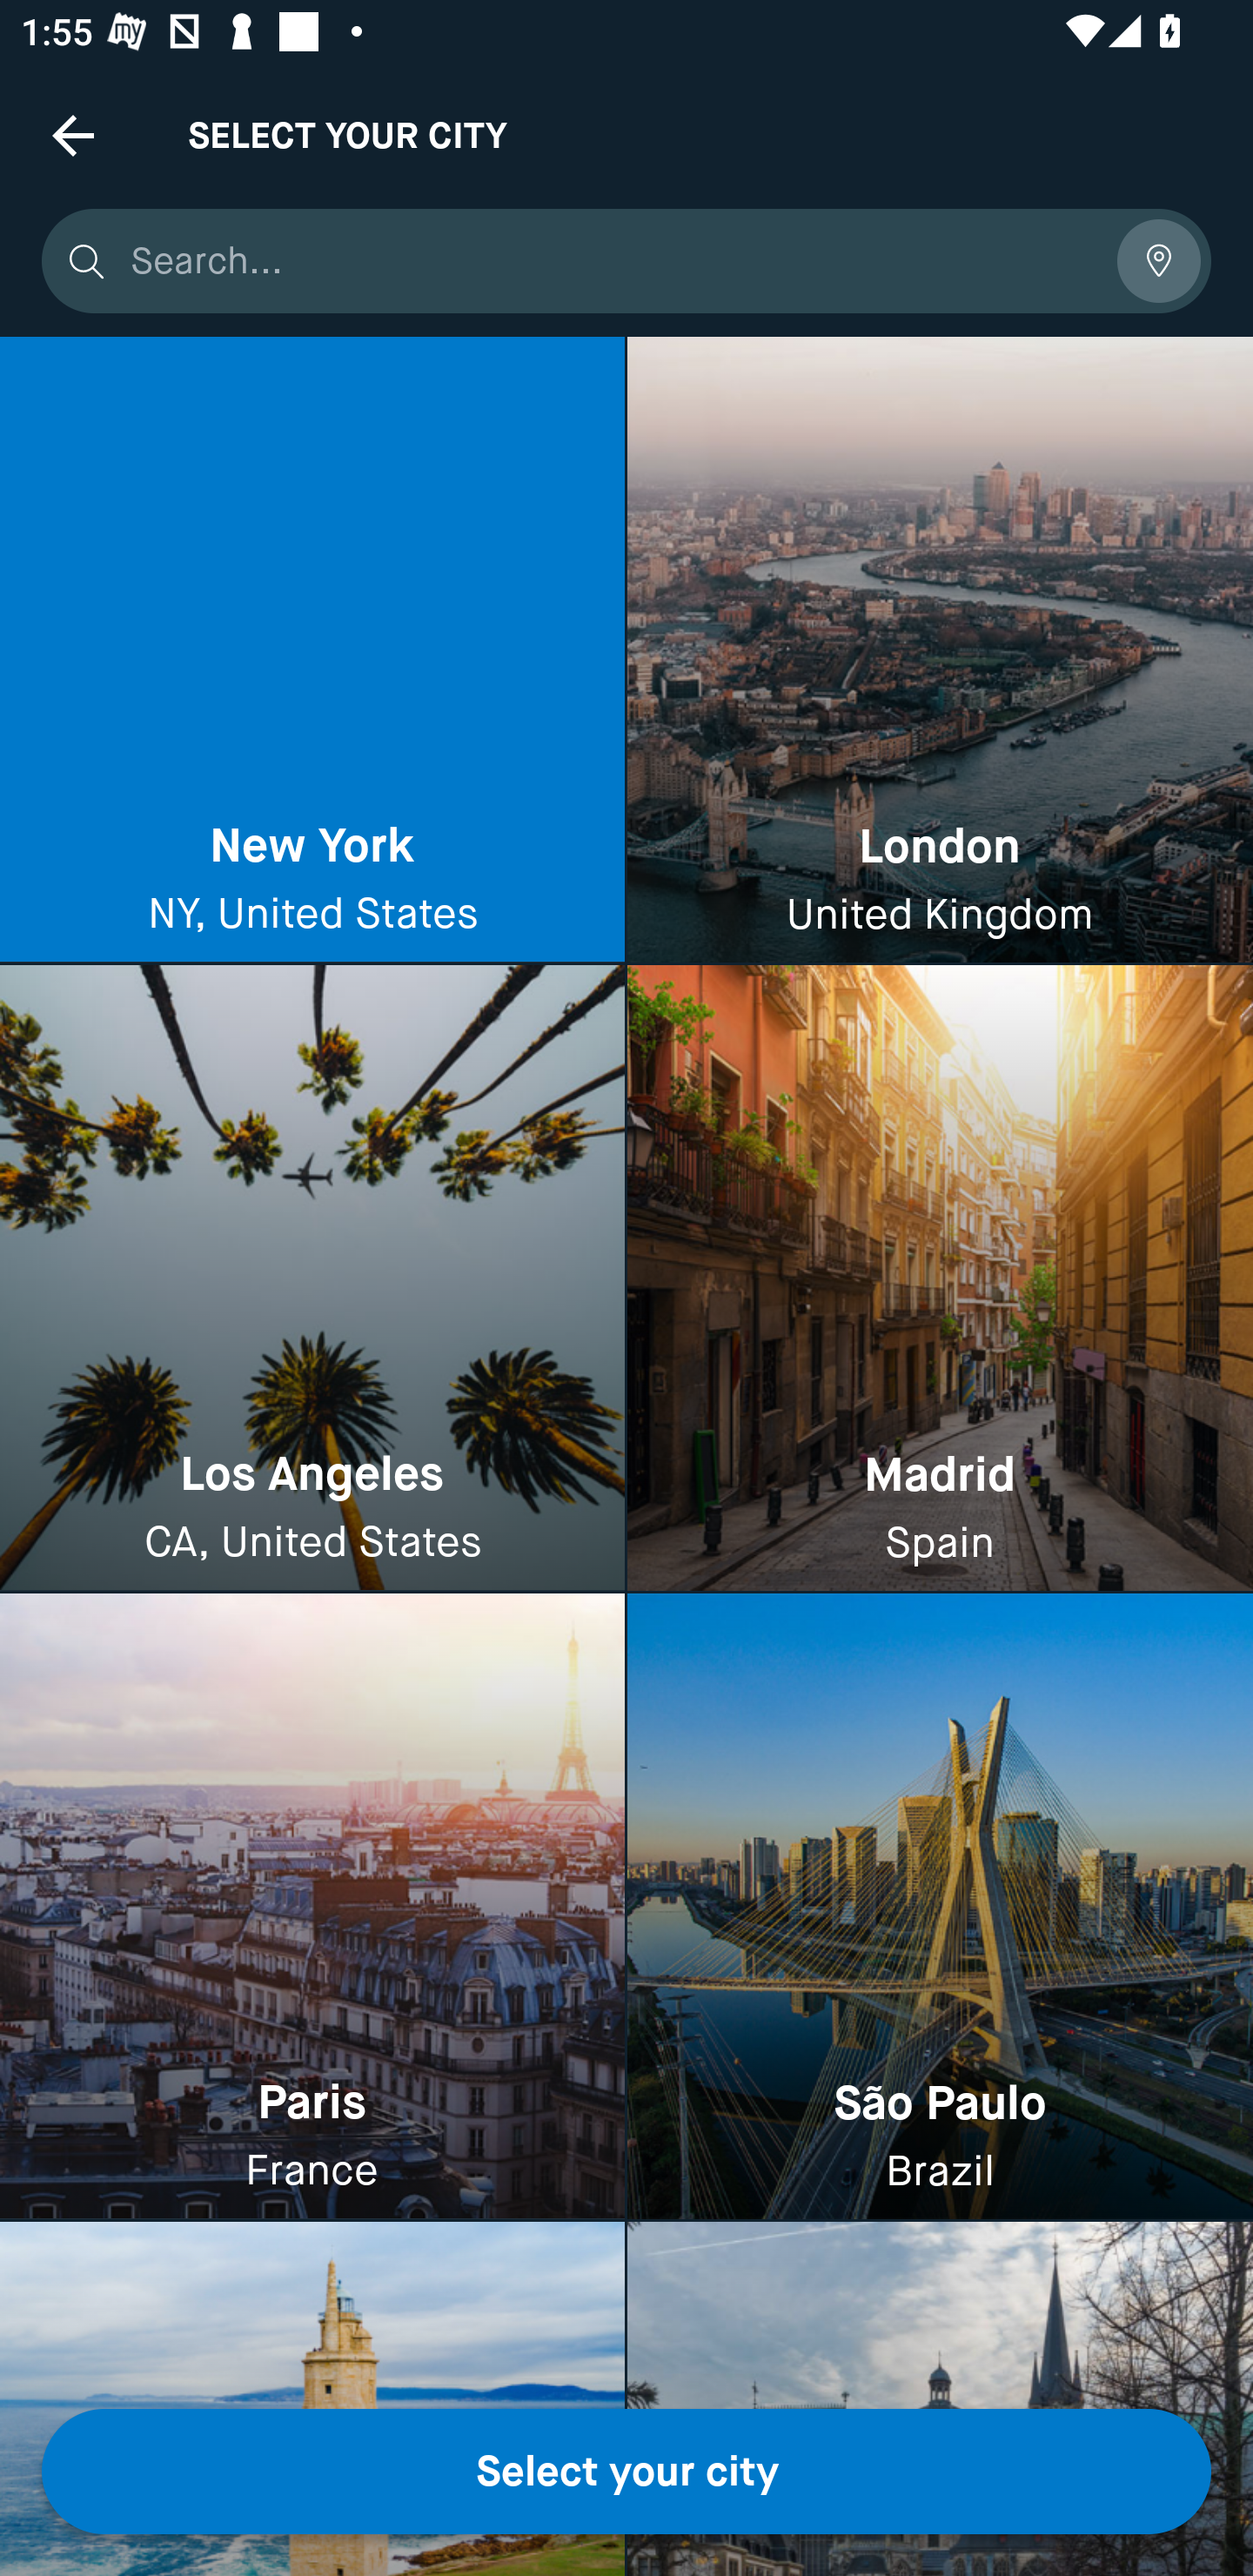 The image size is (1253, 2576). Describe the element at coordinates (626, 2472) in the screenshot. I see `Select your city` at that location.